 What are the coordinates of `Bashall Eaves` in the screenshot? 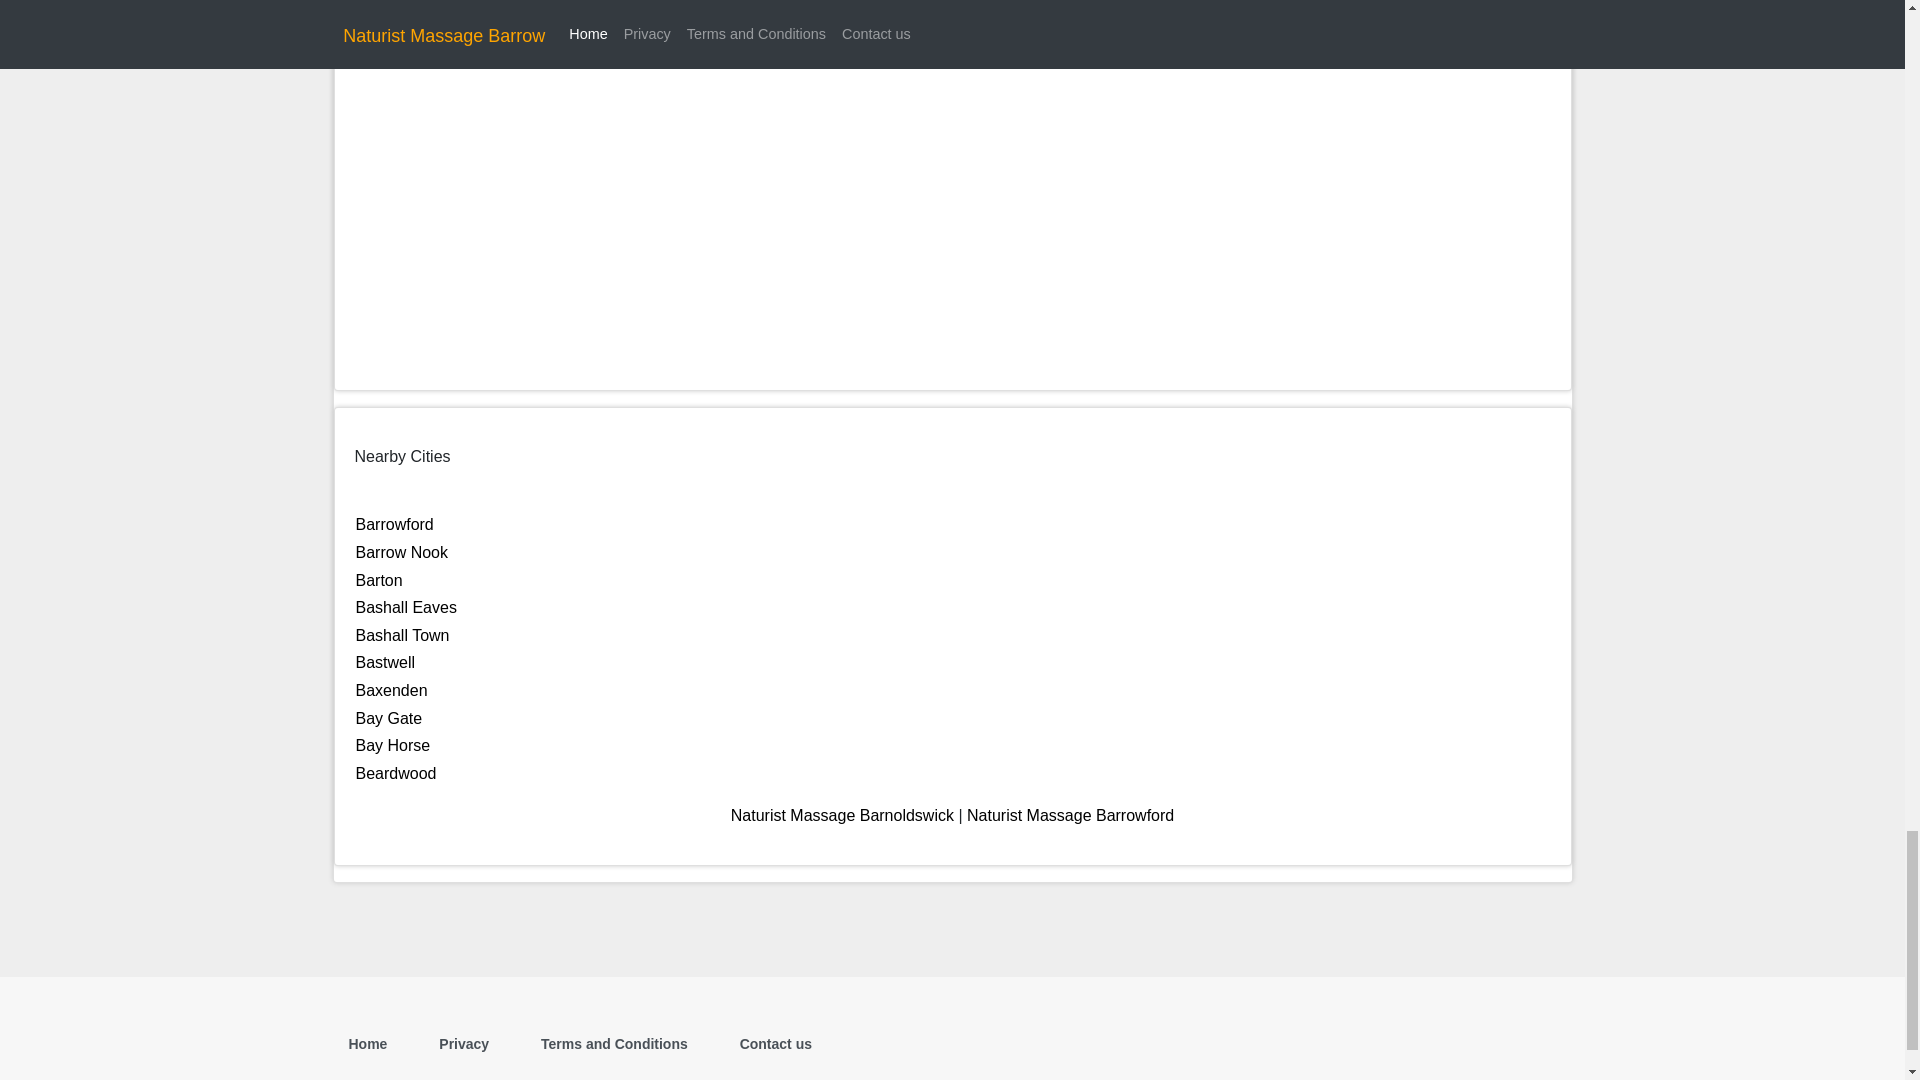 It's located at (406, 607).